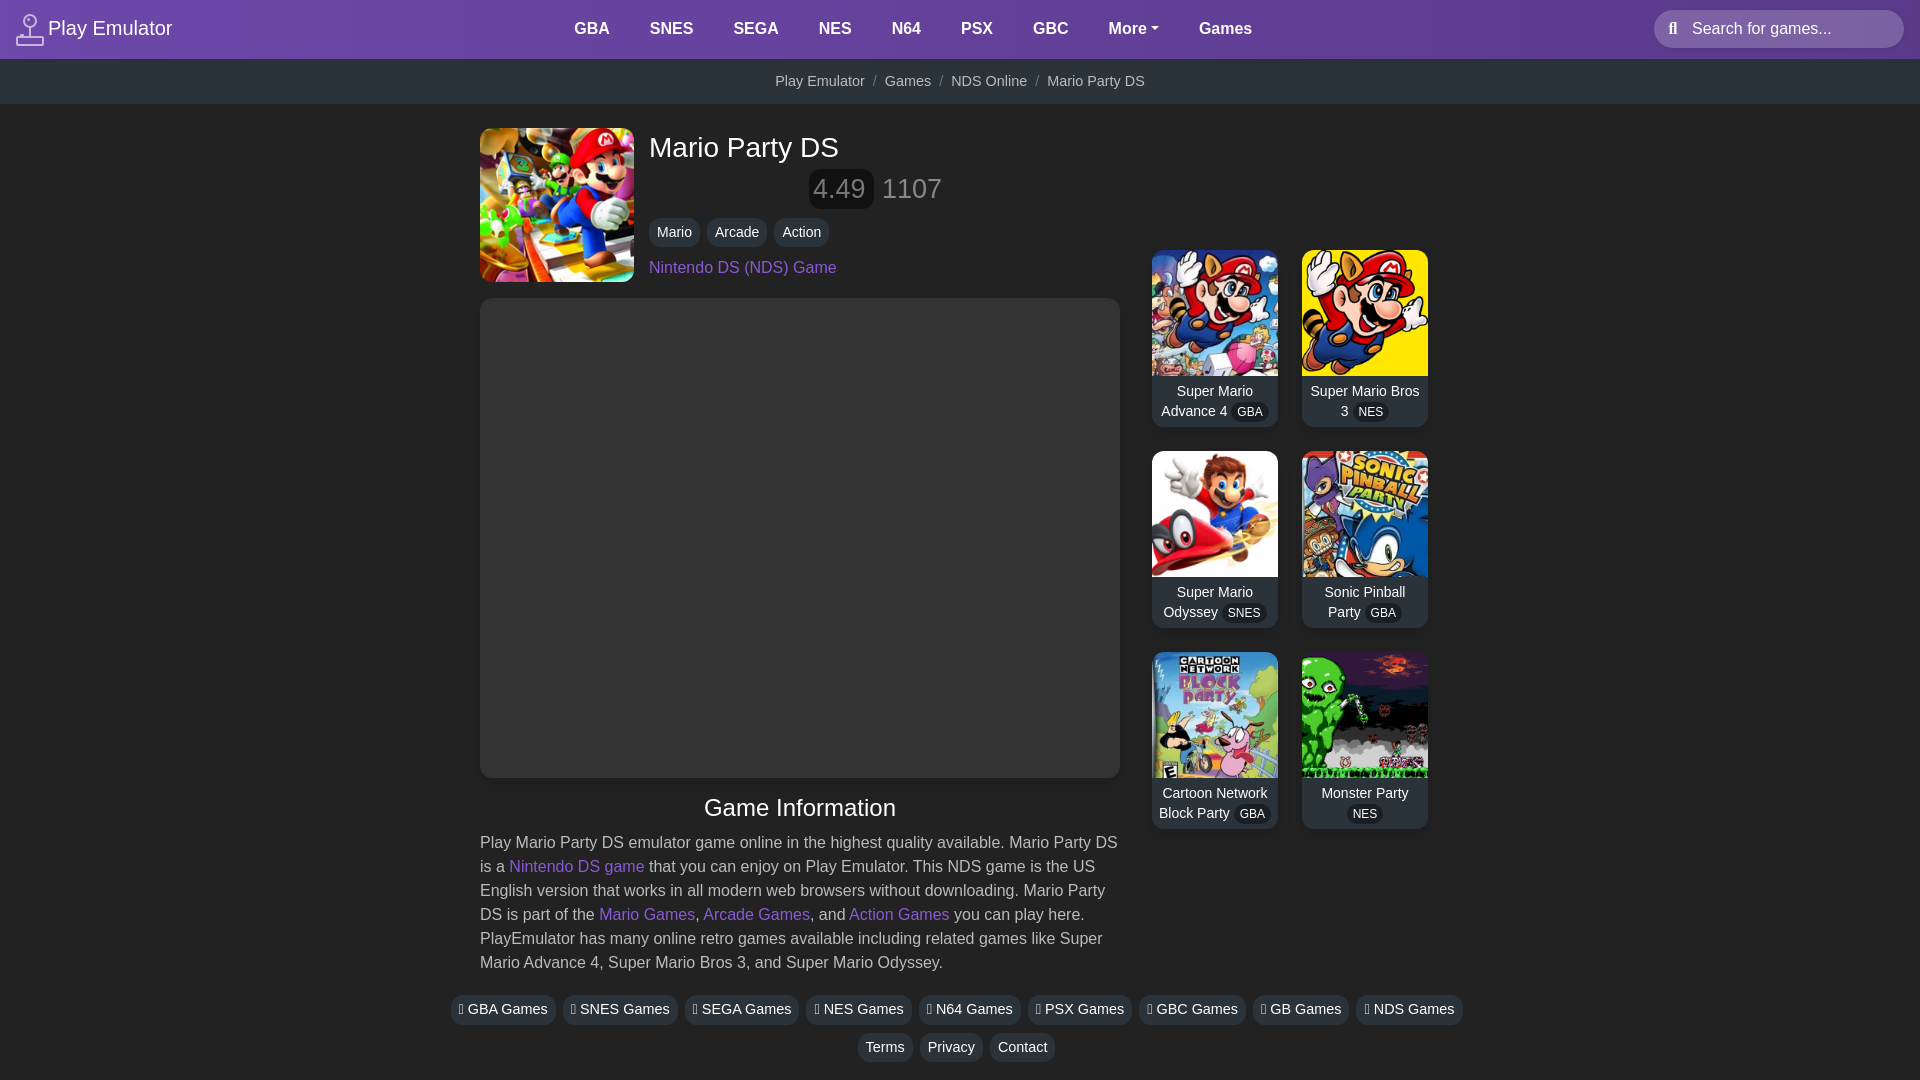 This screenshot has width=1920, height=1080. What do you see at coordinates (94, 28) in the screenshot?
I see `Play Emulator` at bounding box center [94, 28].